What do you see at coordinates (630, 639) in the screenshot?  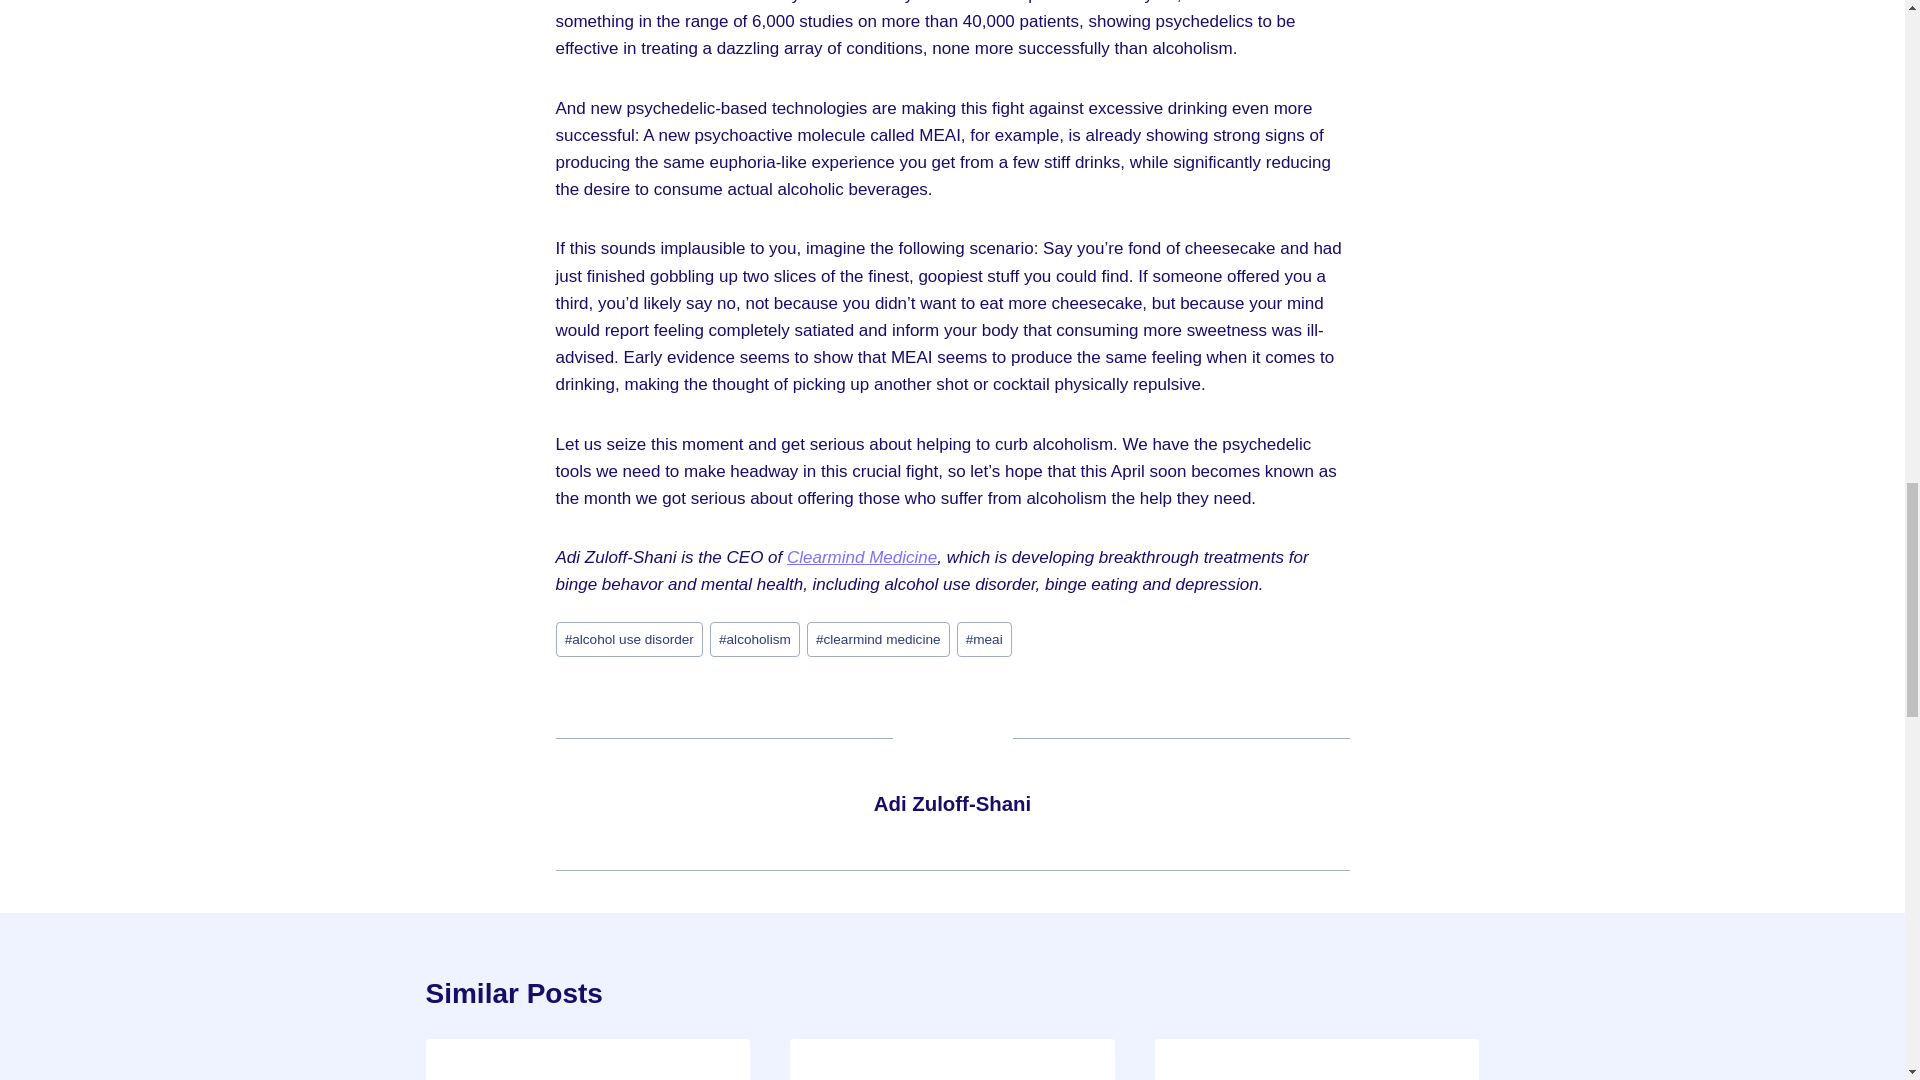 I see `alcohol use disorder` at bounding box center [630, 639].